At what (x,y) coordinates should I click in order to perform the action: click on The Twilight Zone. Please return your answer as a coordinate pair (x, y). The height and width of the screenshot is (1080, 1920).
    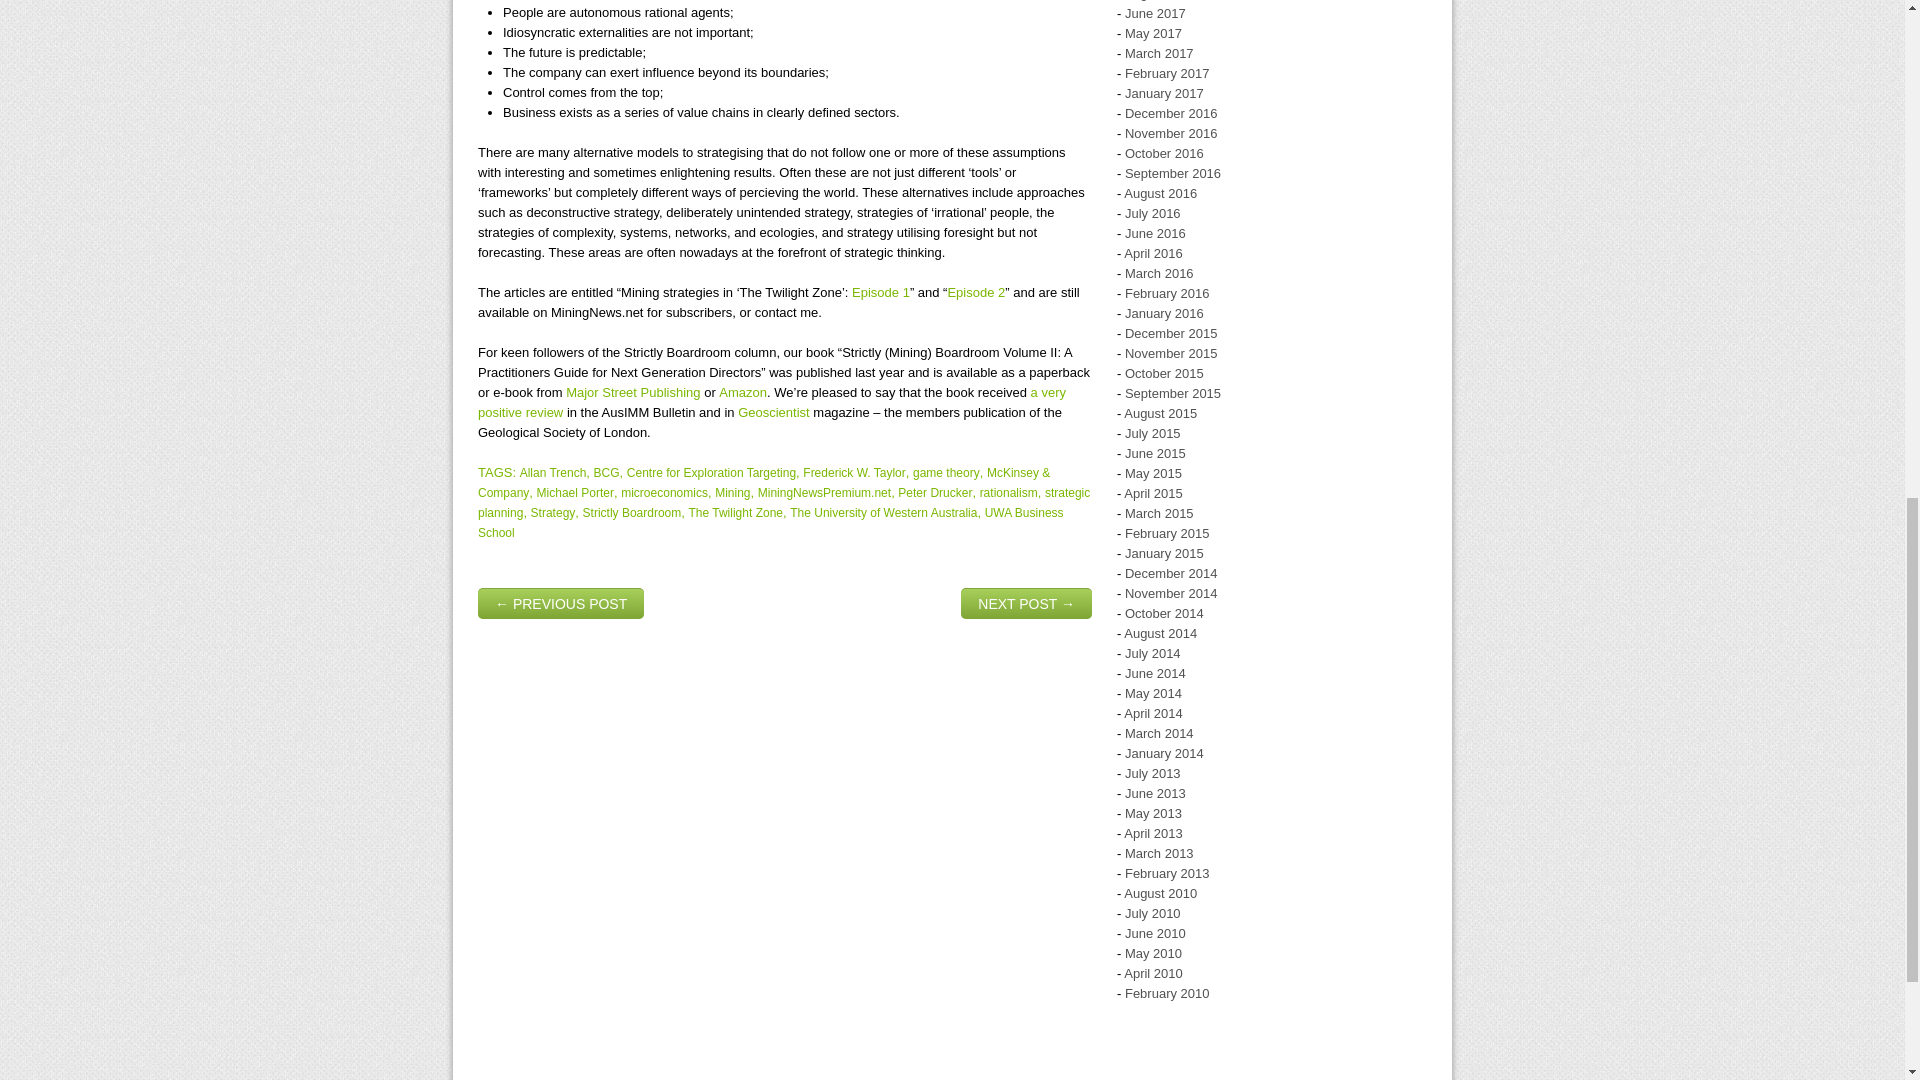
    Looking at the image, I should click on (735, 512).